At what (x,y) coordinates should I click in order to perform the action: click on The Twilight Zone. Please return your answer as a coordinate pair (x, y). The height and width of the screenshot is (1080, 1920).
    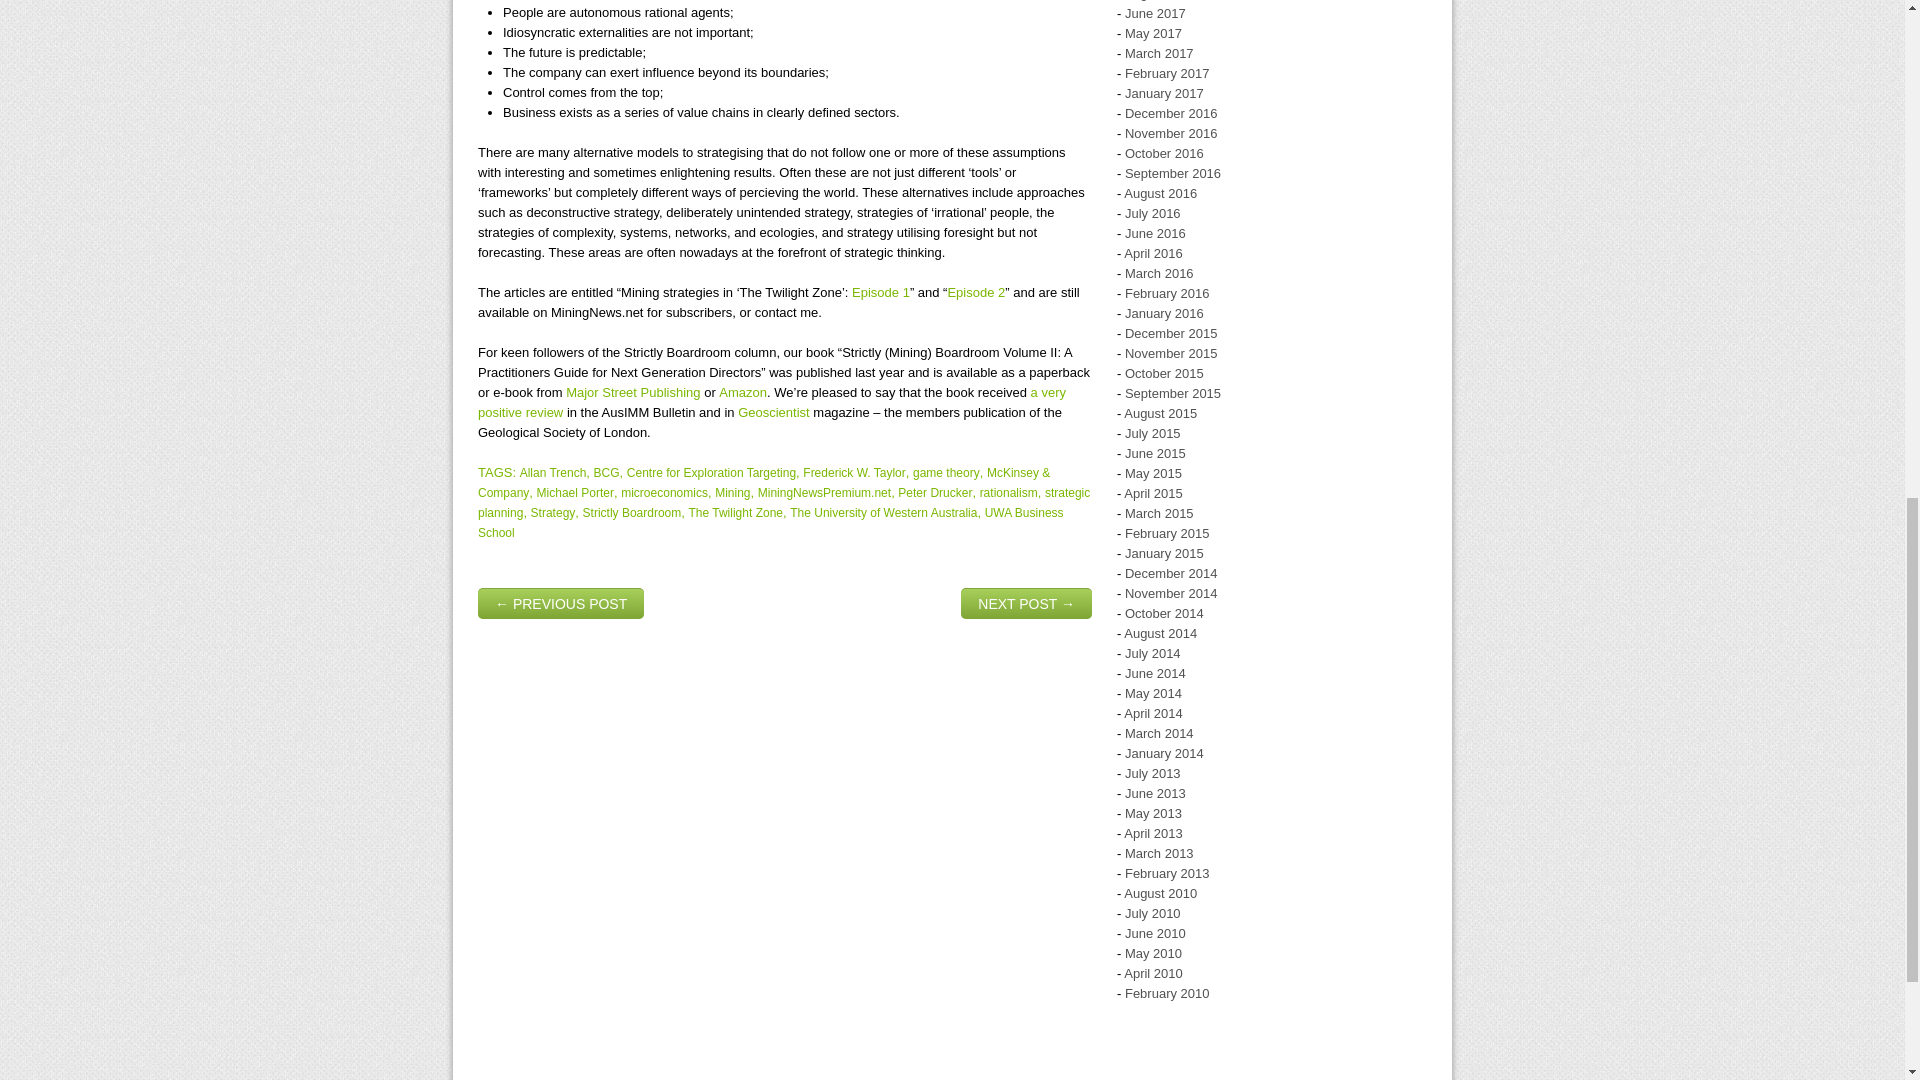
    Looking at the image, I should click on (735, 512).